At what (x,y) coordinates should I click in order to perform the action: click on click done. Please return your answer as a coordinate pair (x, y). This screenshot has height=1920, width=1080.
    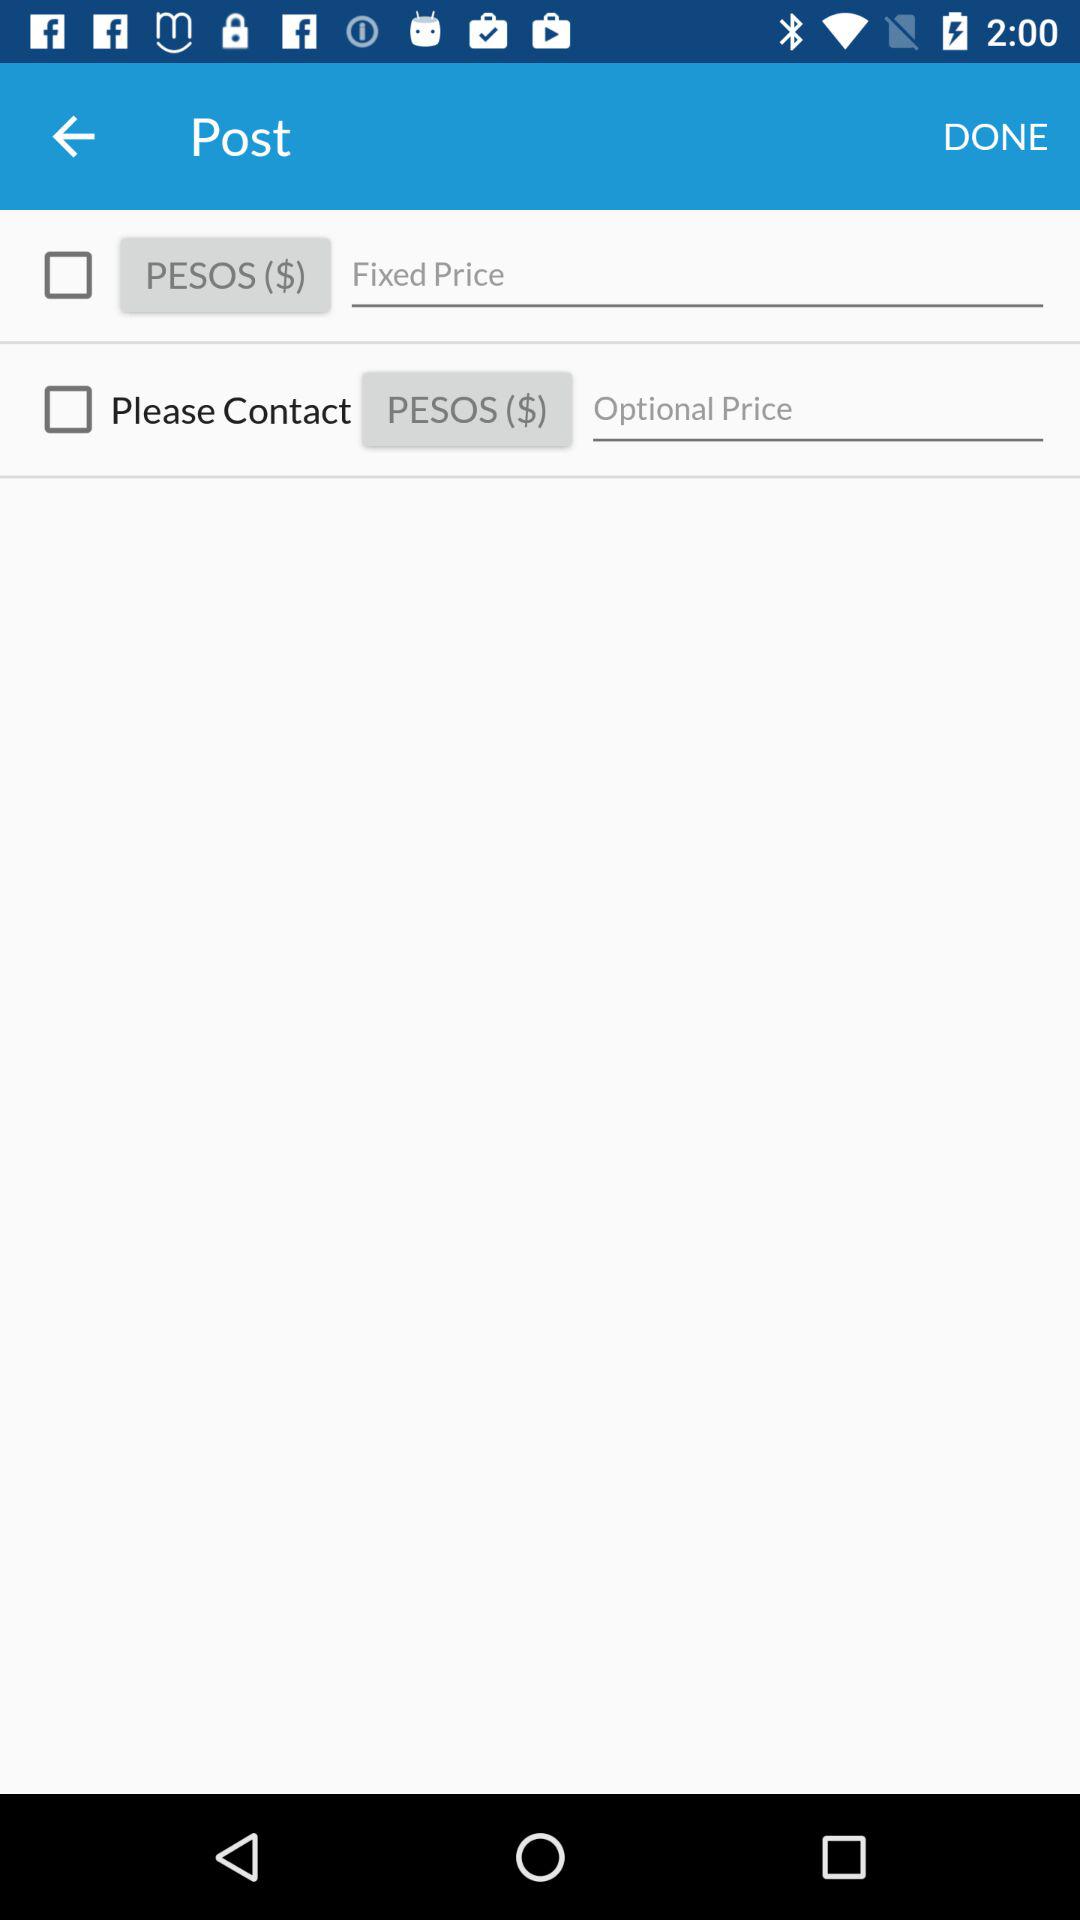
    Looking at the image, I should click on (996, 136).